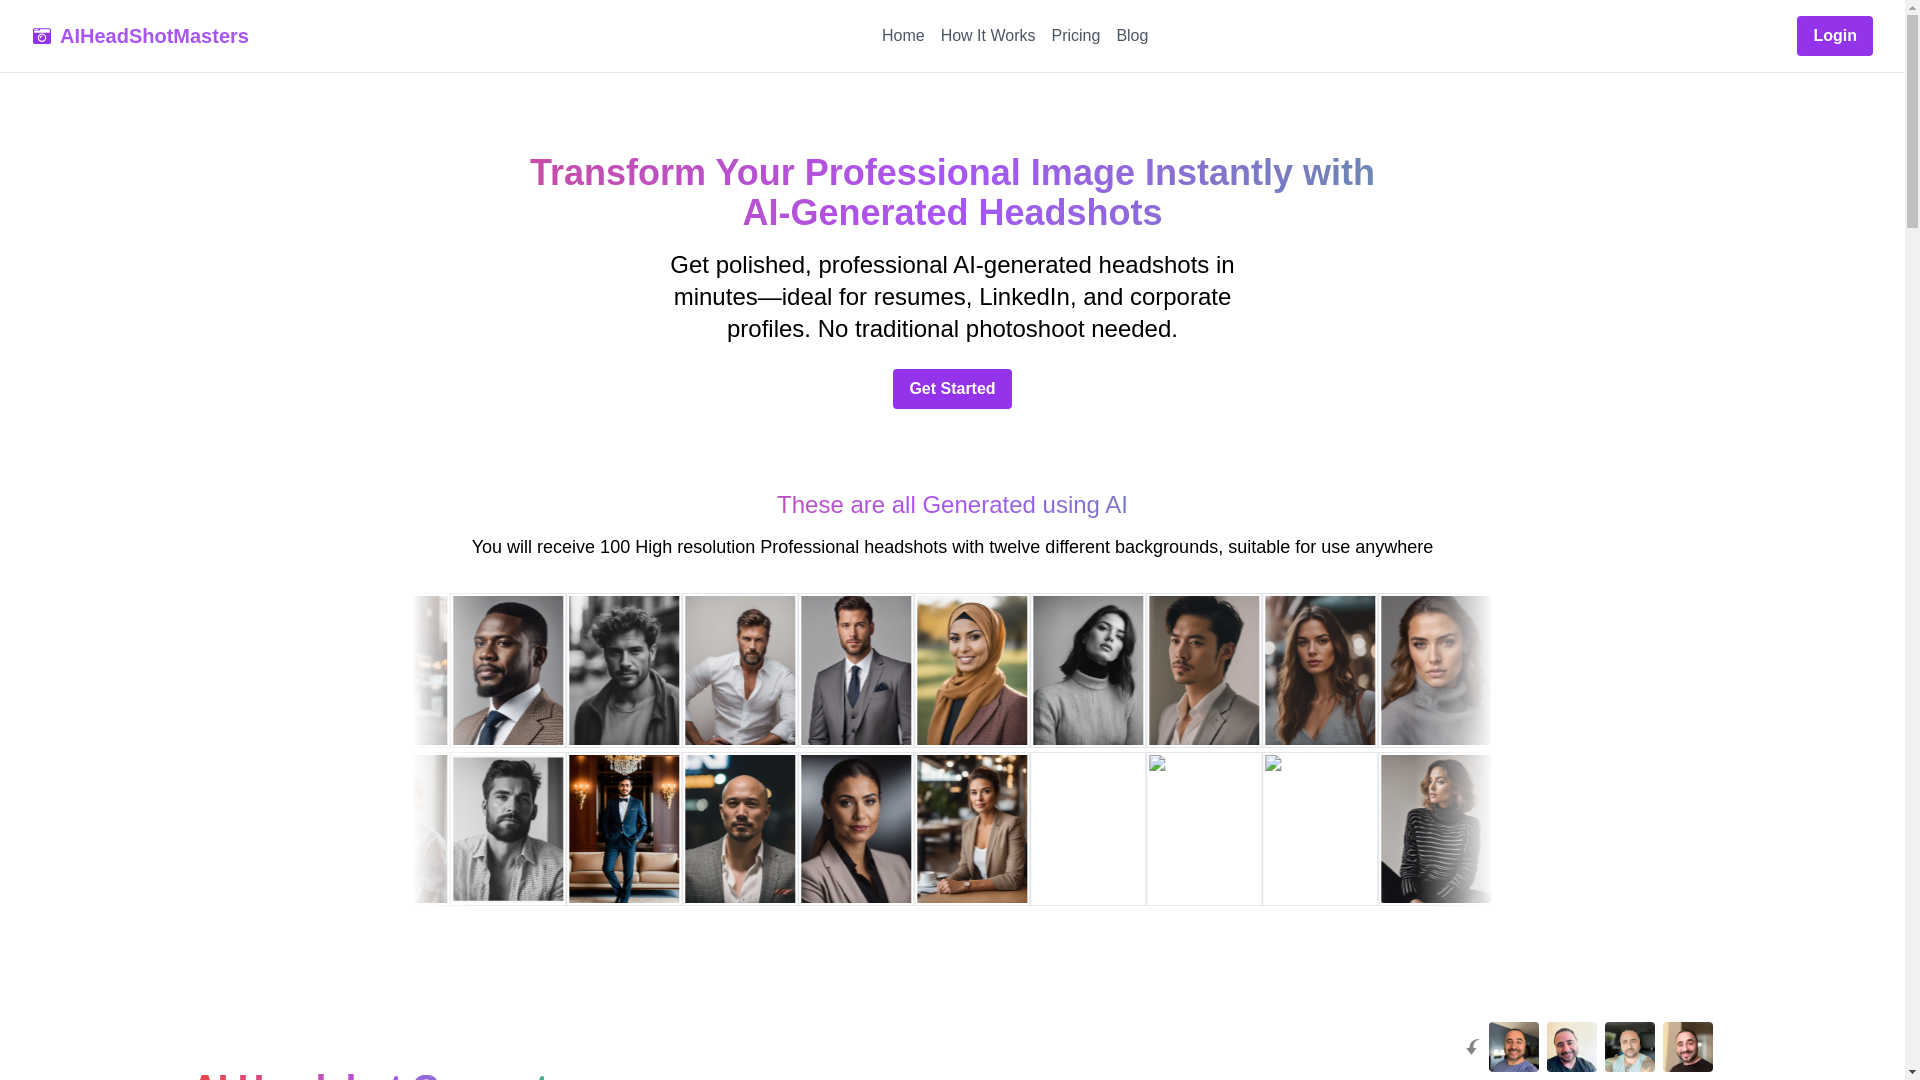 The image size is (1920, 1080). Describe the element at coordinates (903, 35) in the screenshot. I see `Home` at that location.